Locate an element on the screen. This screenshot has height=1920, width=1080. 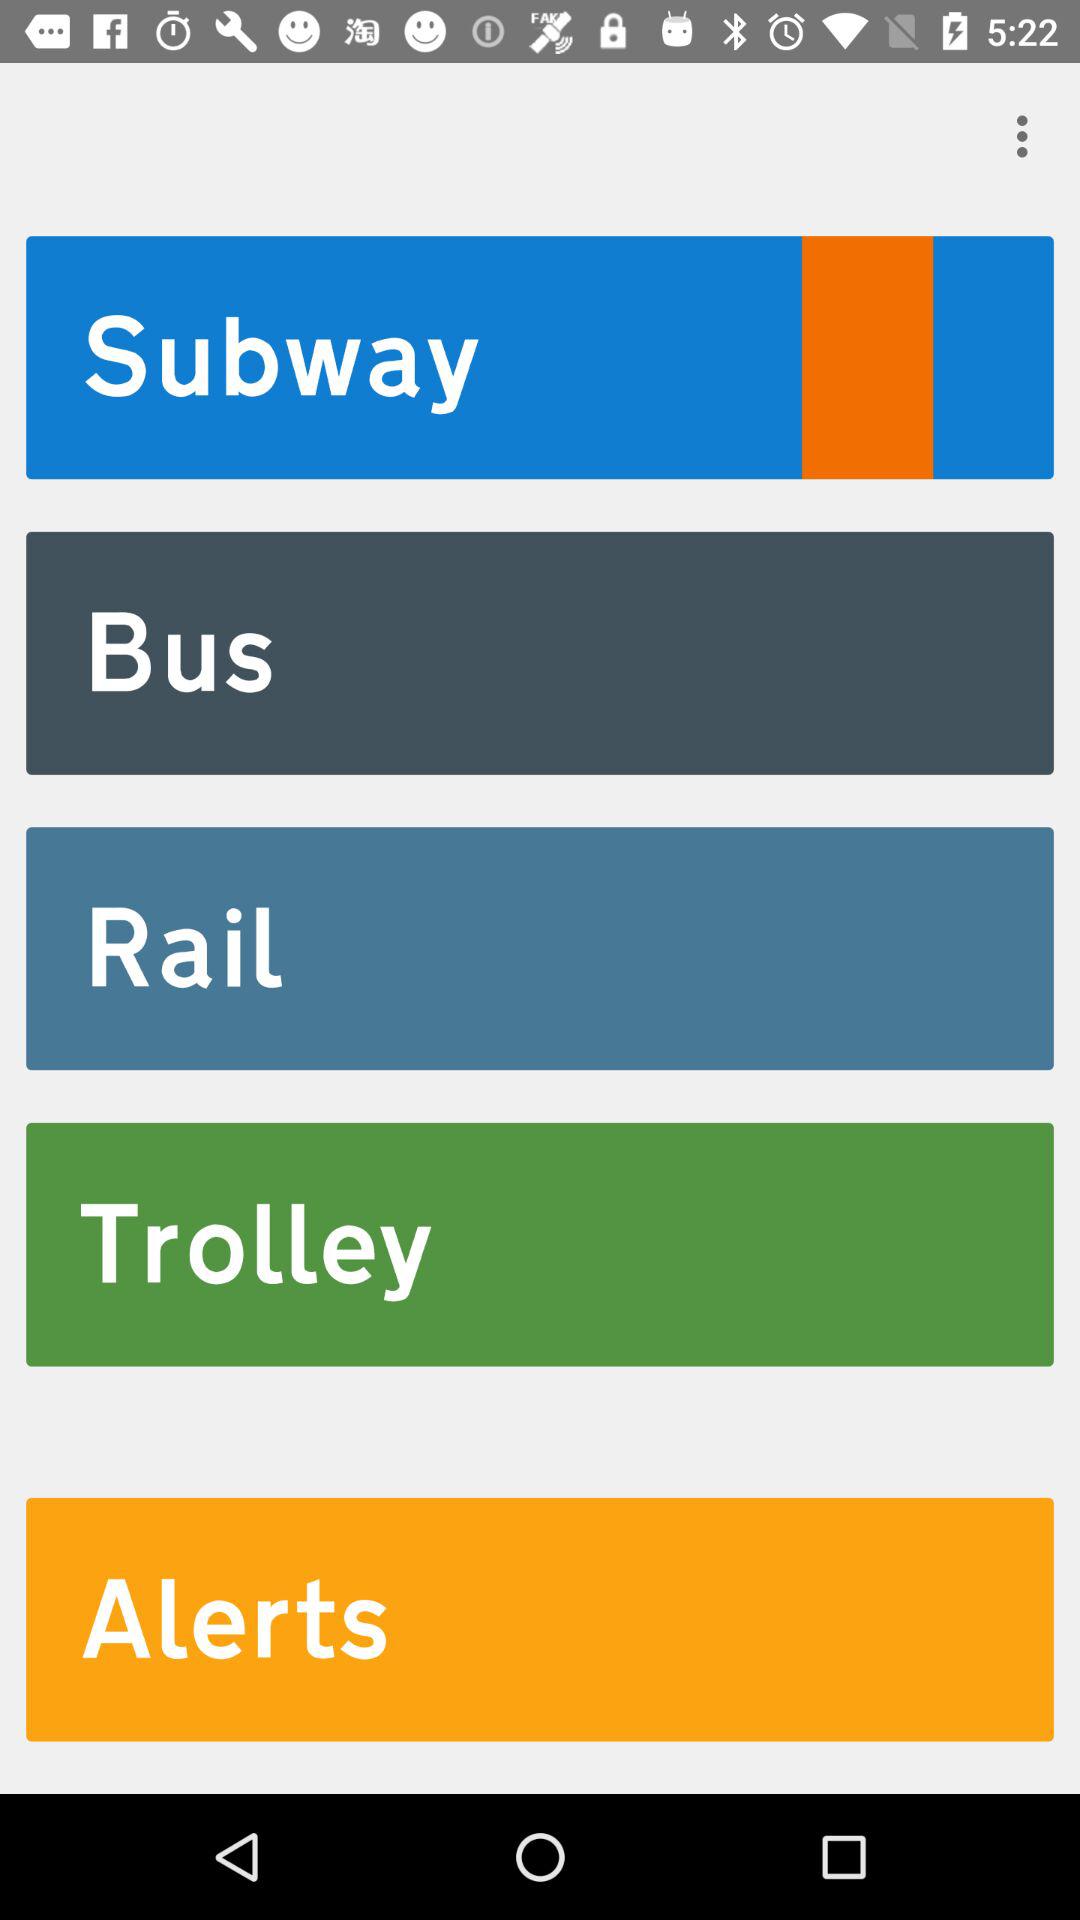
launch the icon below rail item is located at coordinates (540, 1244).